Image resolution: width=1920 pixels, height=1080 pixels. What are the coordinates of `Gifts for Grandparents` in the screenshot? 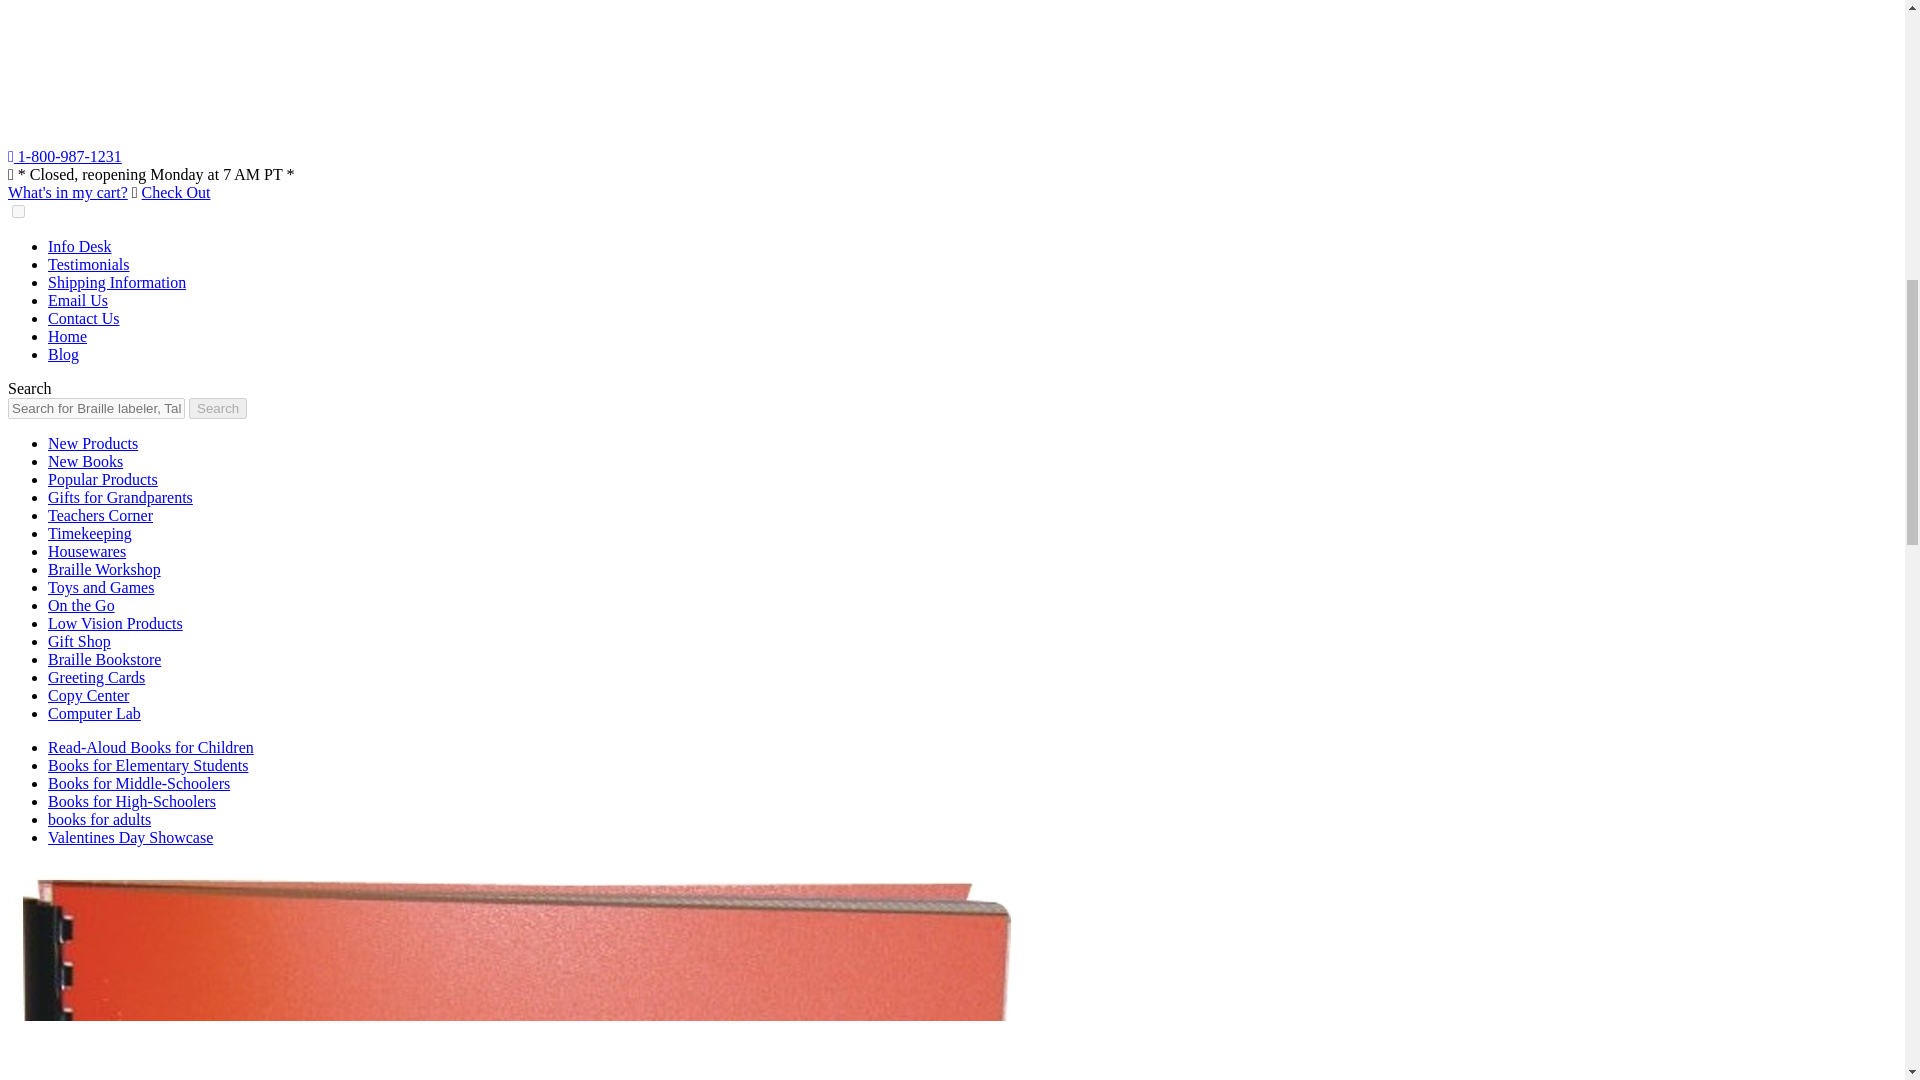 It's located at (120, 498).